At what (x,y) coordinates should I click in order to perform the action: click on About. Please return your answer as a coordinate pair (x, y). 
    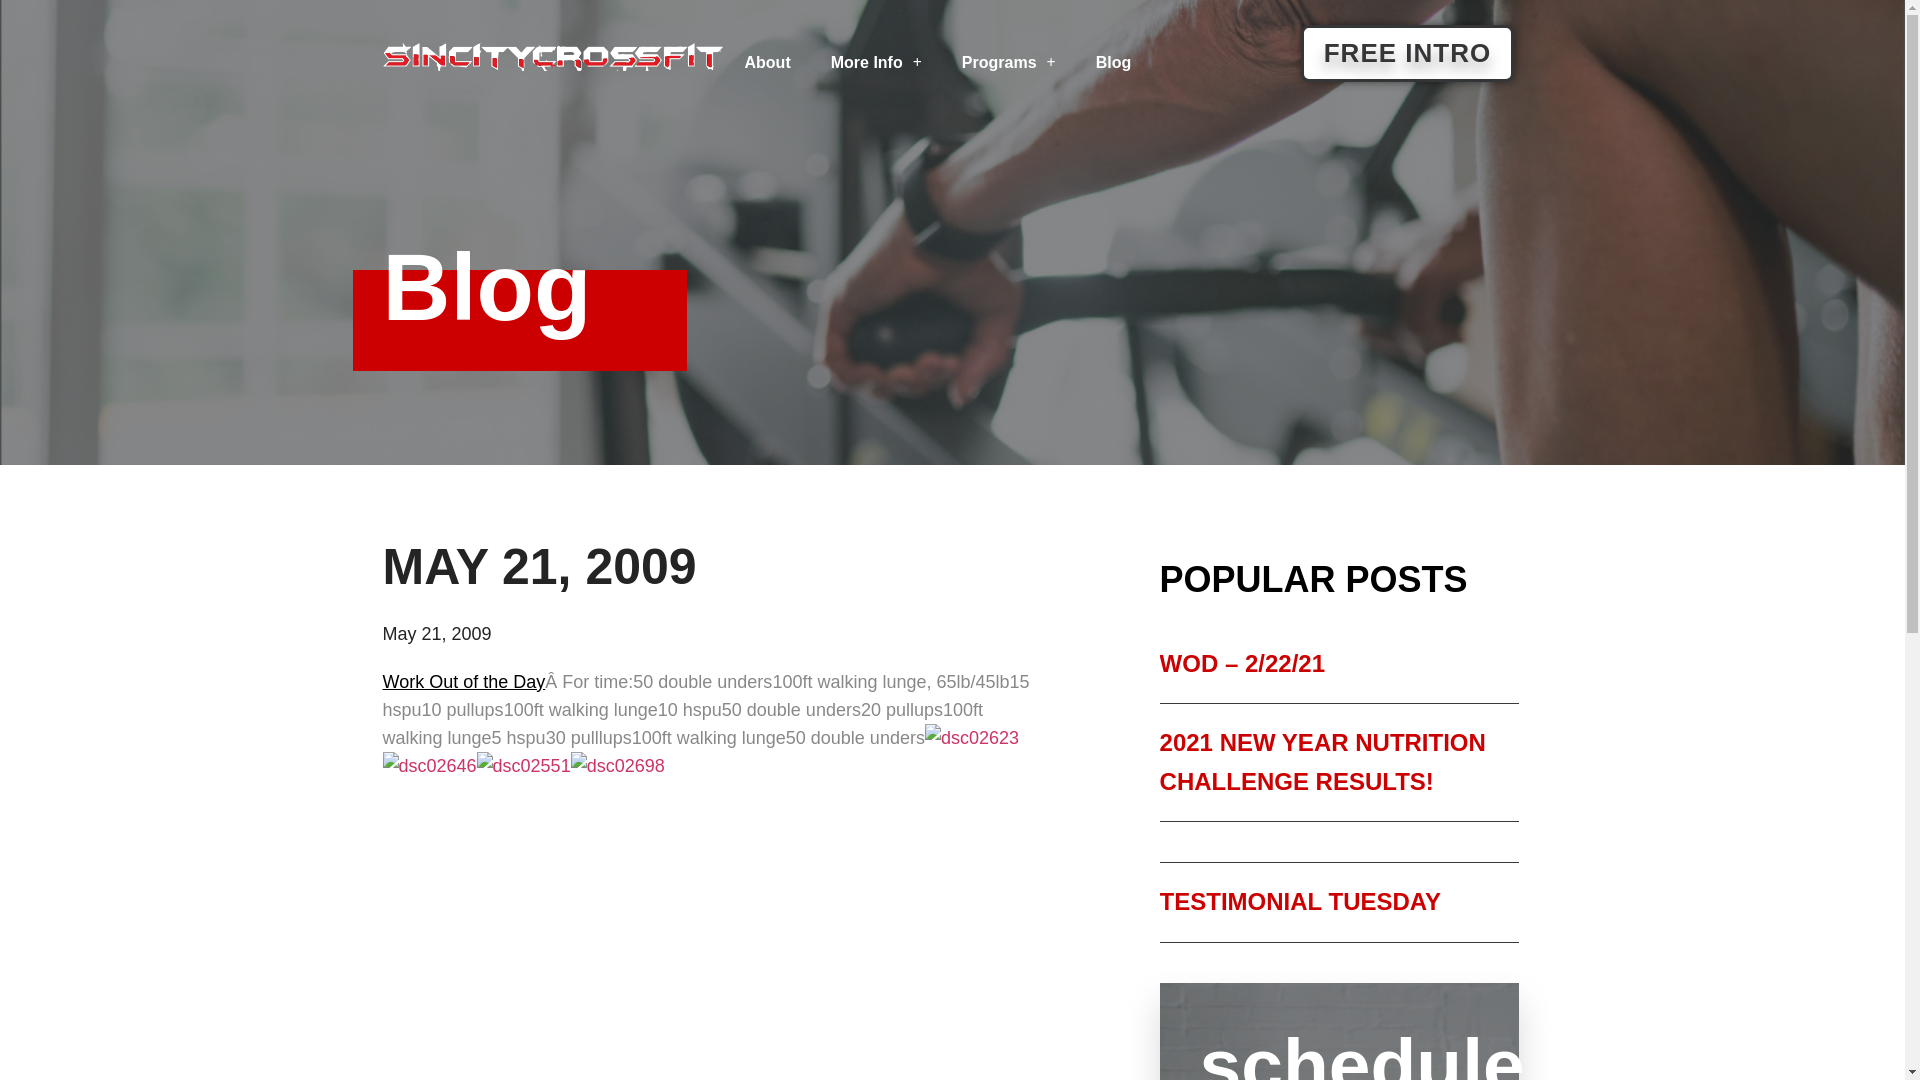
    Looking at the image, I should click on (766, 62).